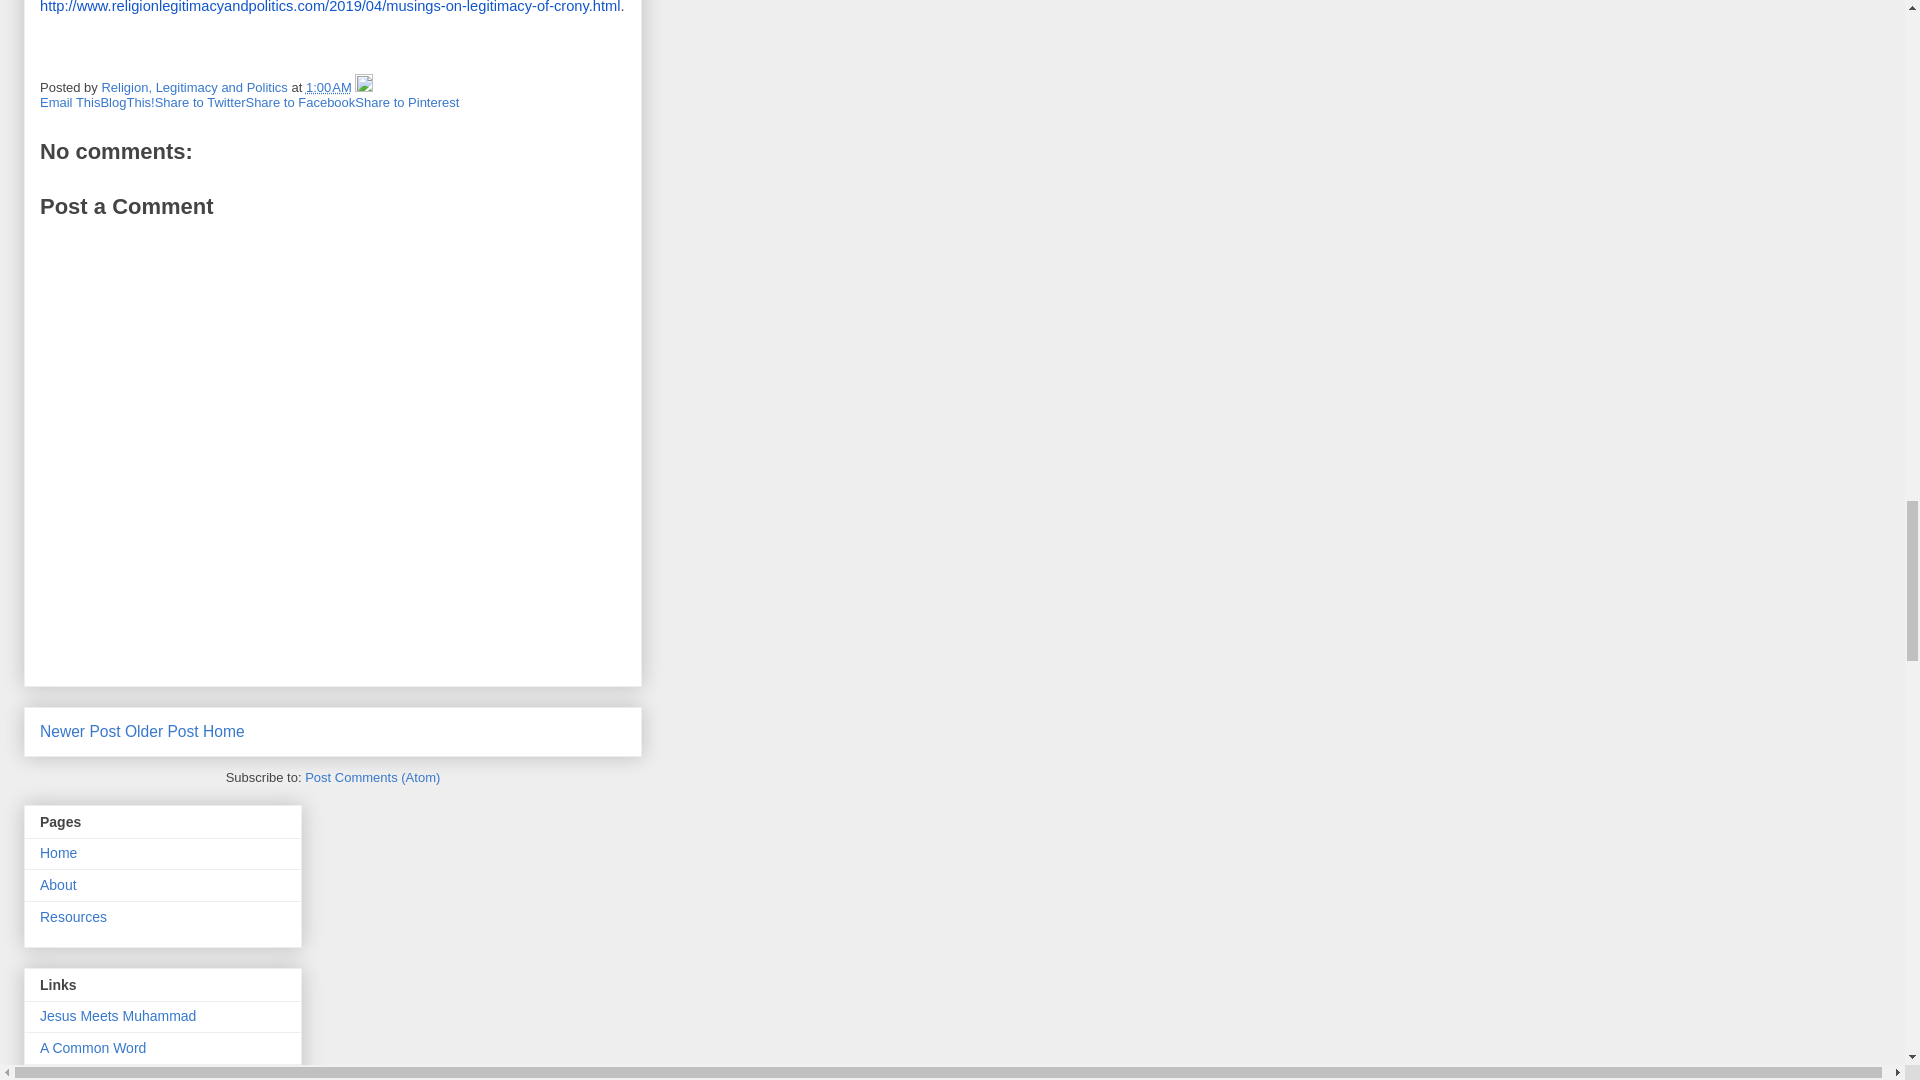 Image resolution: width=1920 pixels, height=1080 pixels. What do you see at coordinates (70, 102) in the screenshot?
I see `Email This` at bounding box center [70, 102].